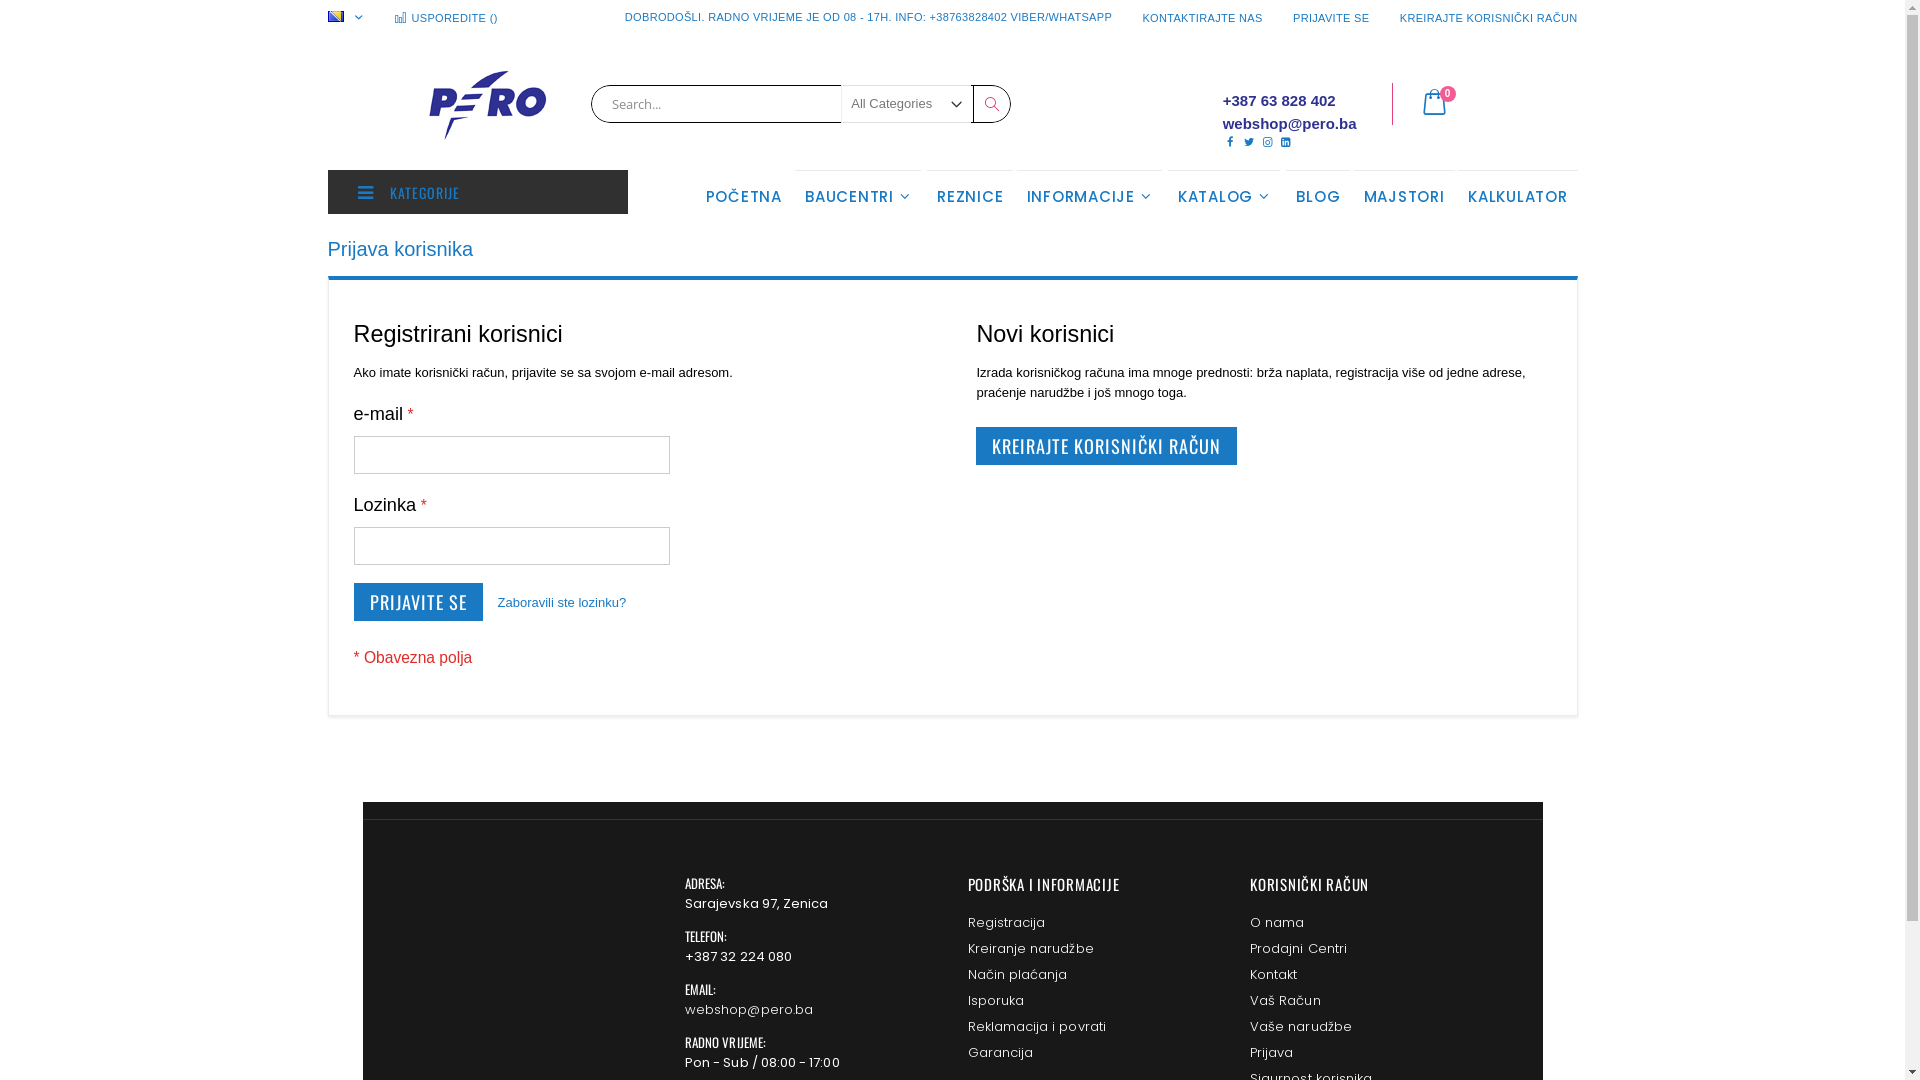 The image size is (1920, 1080). Describe the element at coordinates (1202, 18) in the screenshot. I see `KONTAKTIRAJTE NAS` at that location.